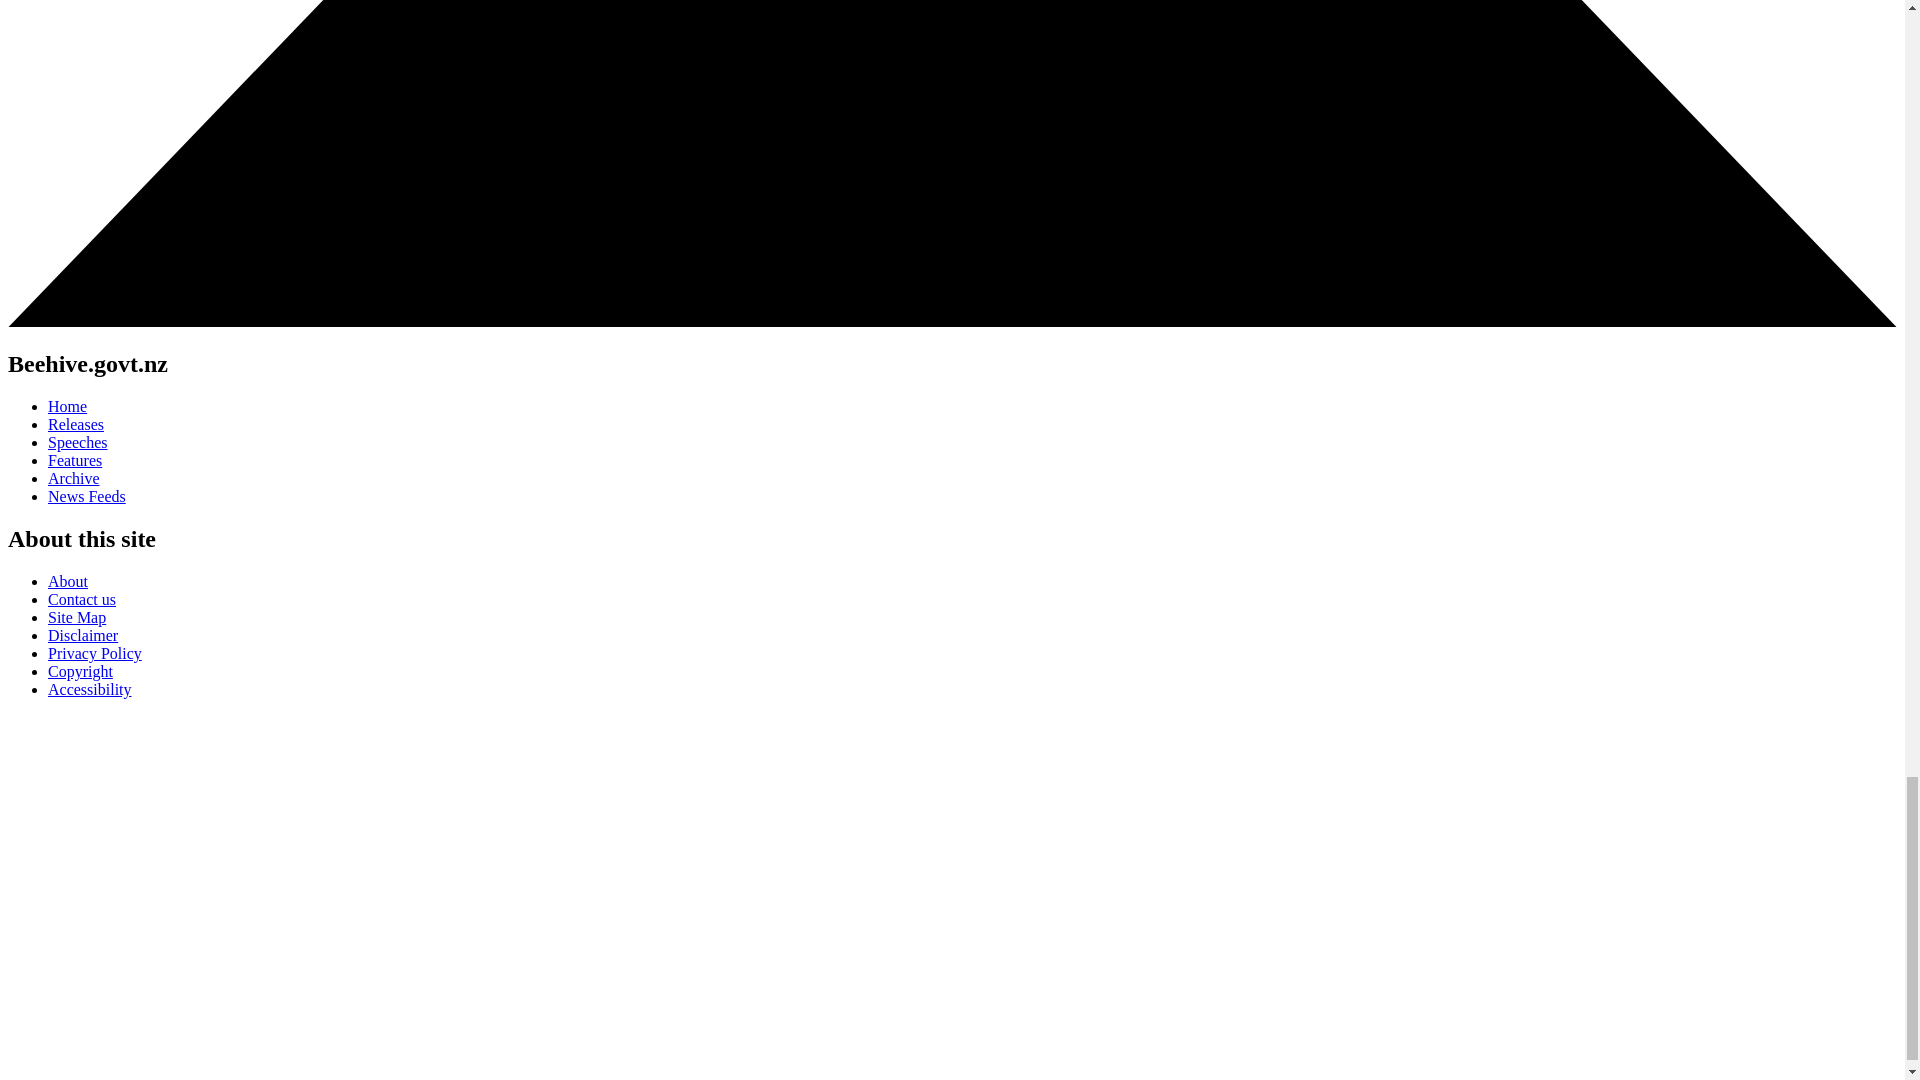 Image resolution: width=1920 pixels, height=1080 pixels. I want to click on Features, so click(74, 460).